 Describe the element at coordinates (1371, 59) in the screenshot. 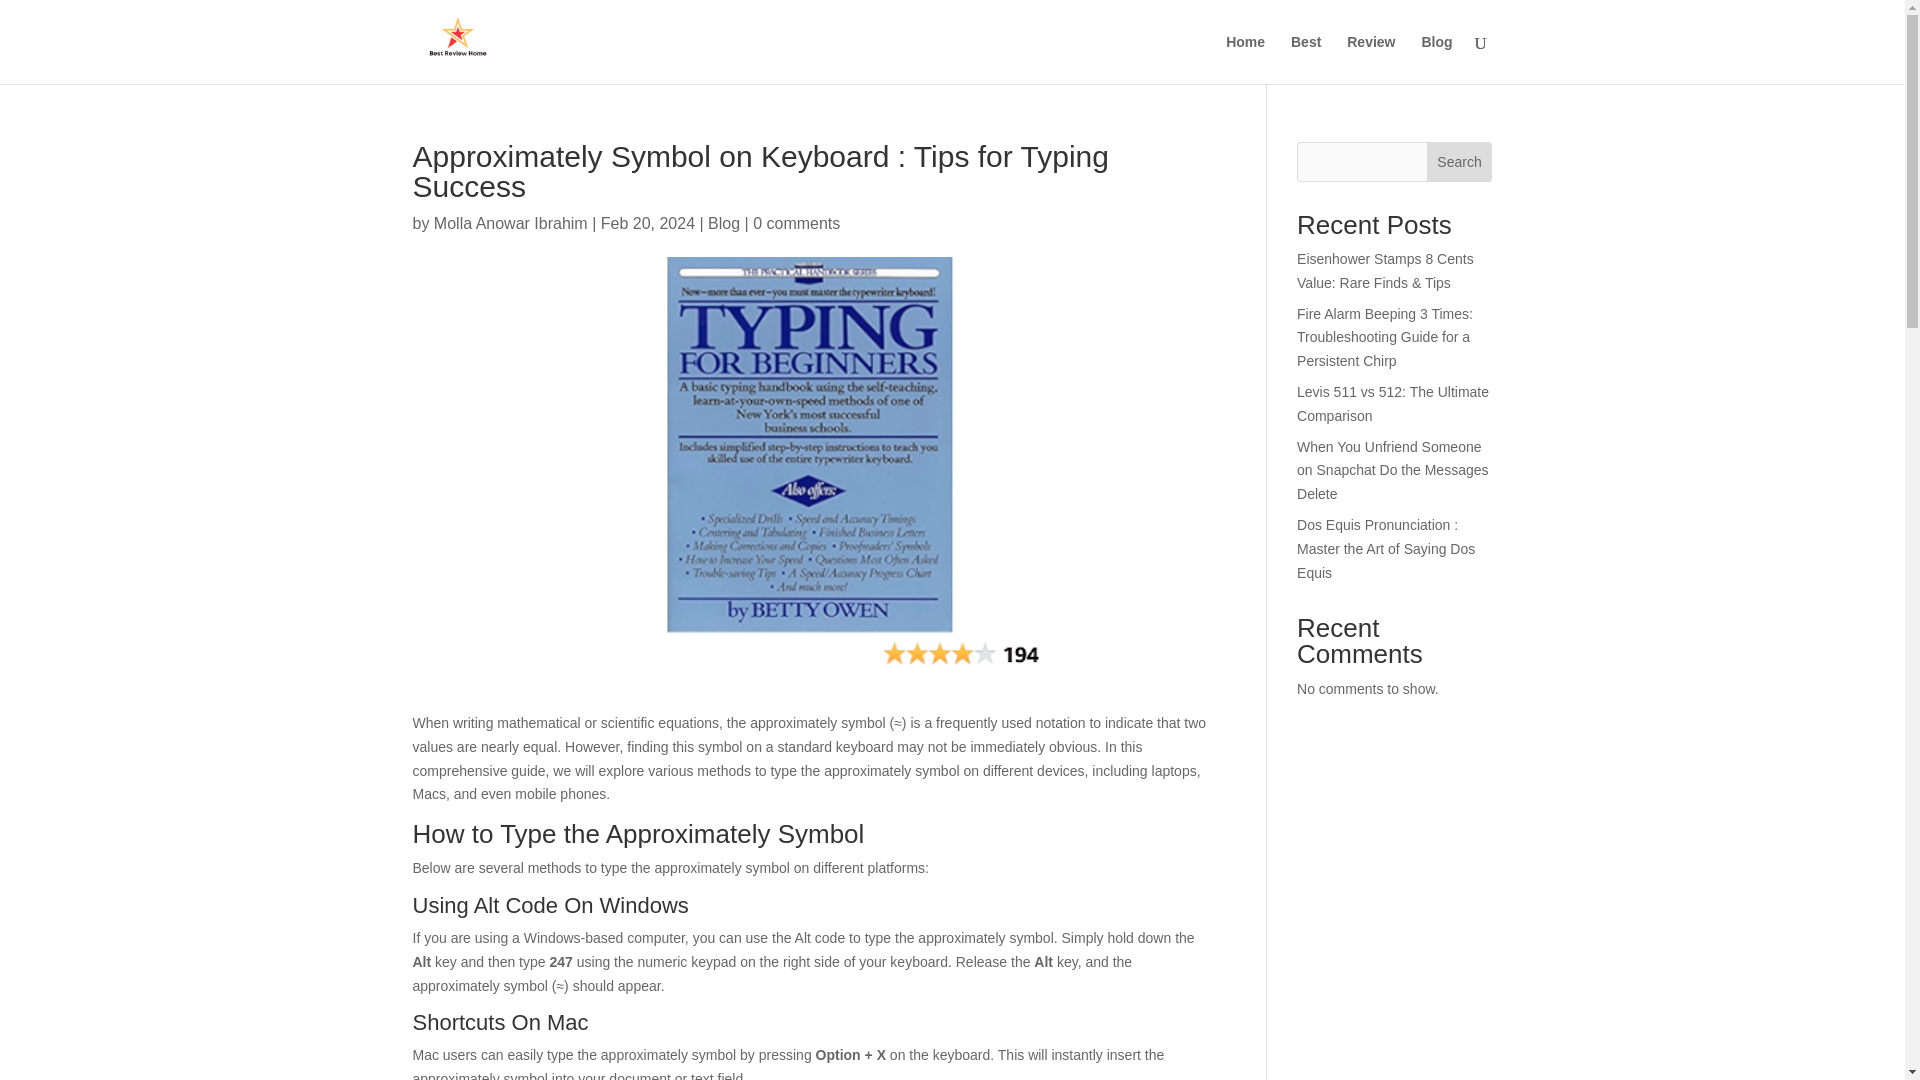

I see `Review` at that location.